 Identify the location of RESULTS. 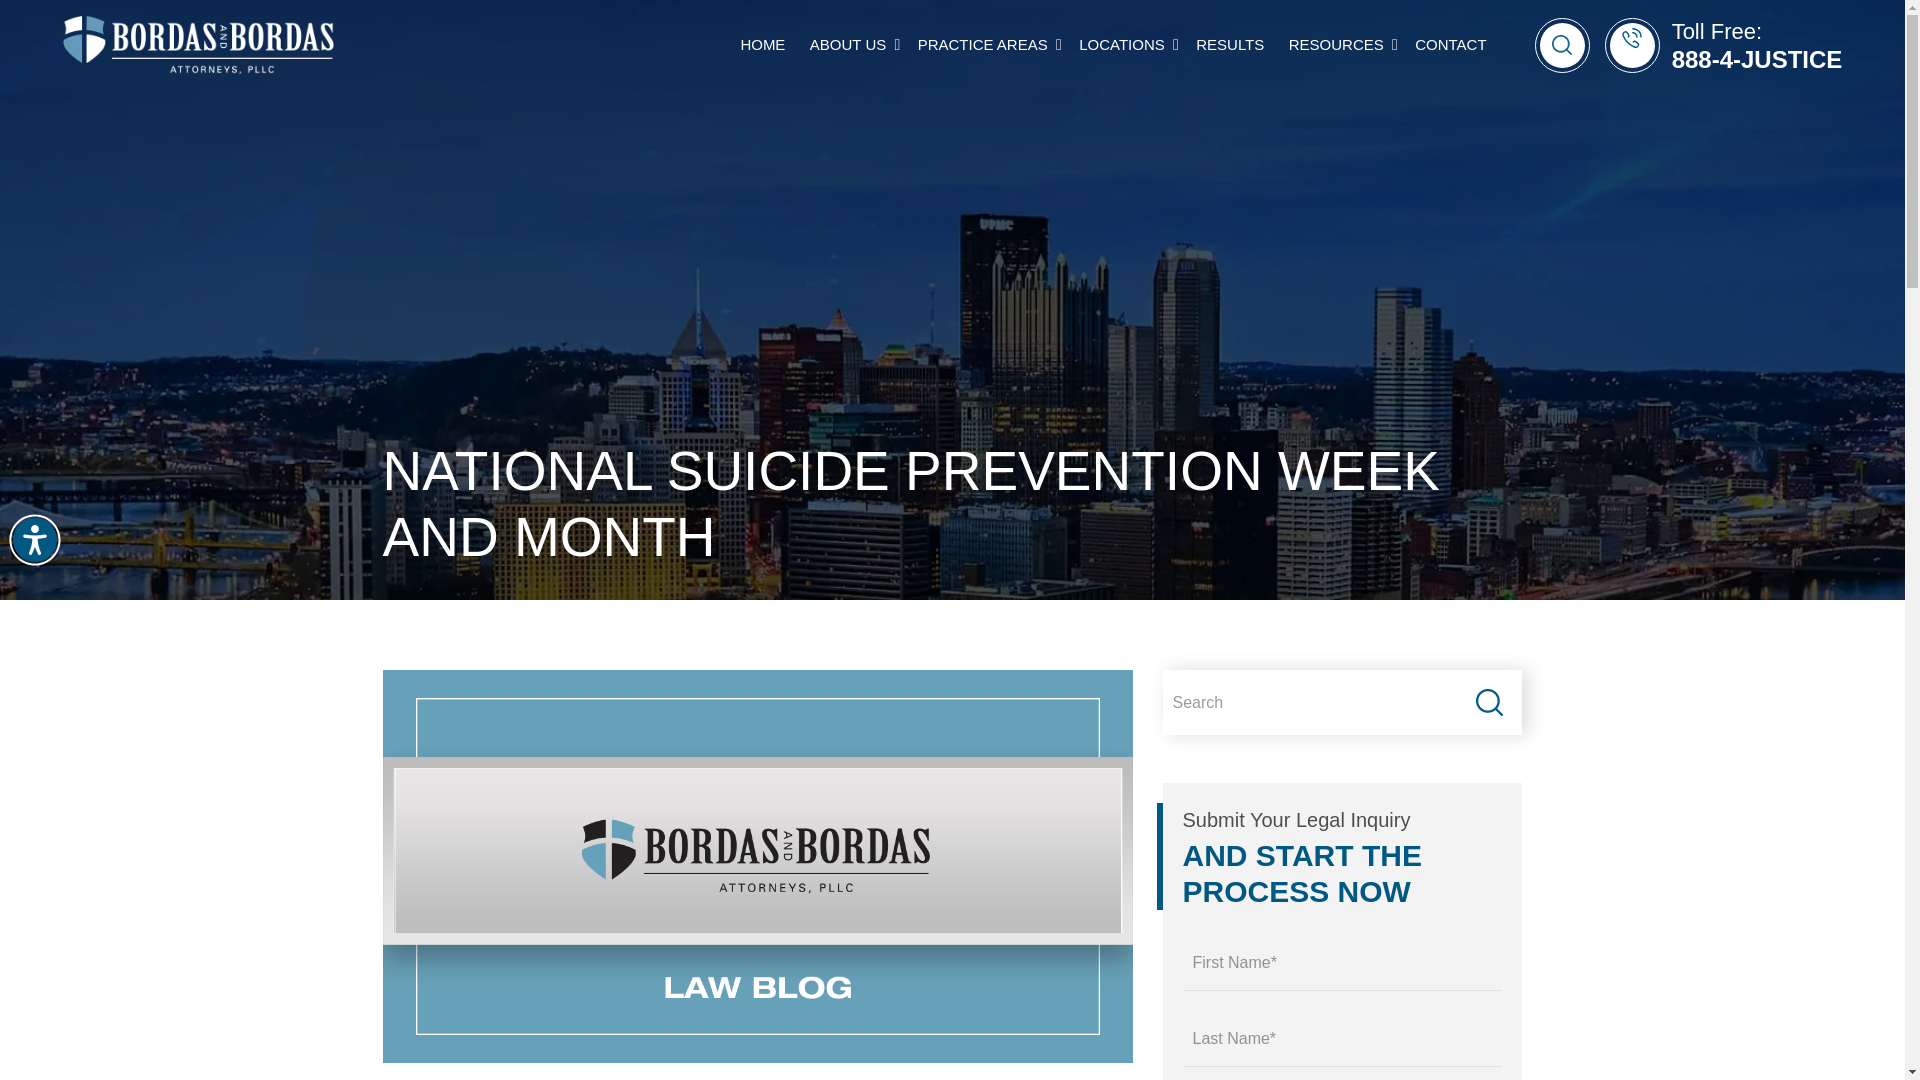
(1230, 45).